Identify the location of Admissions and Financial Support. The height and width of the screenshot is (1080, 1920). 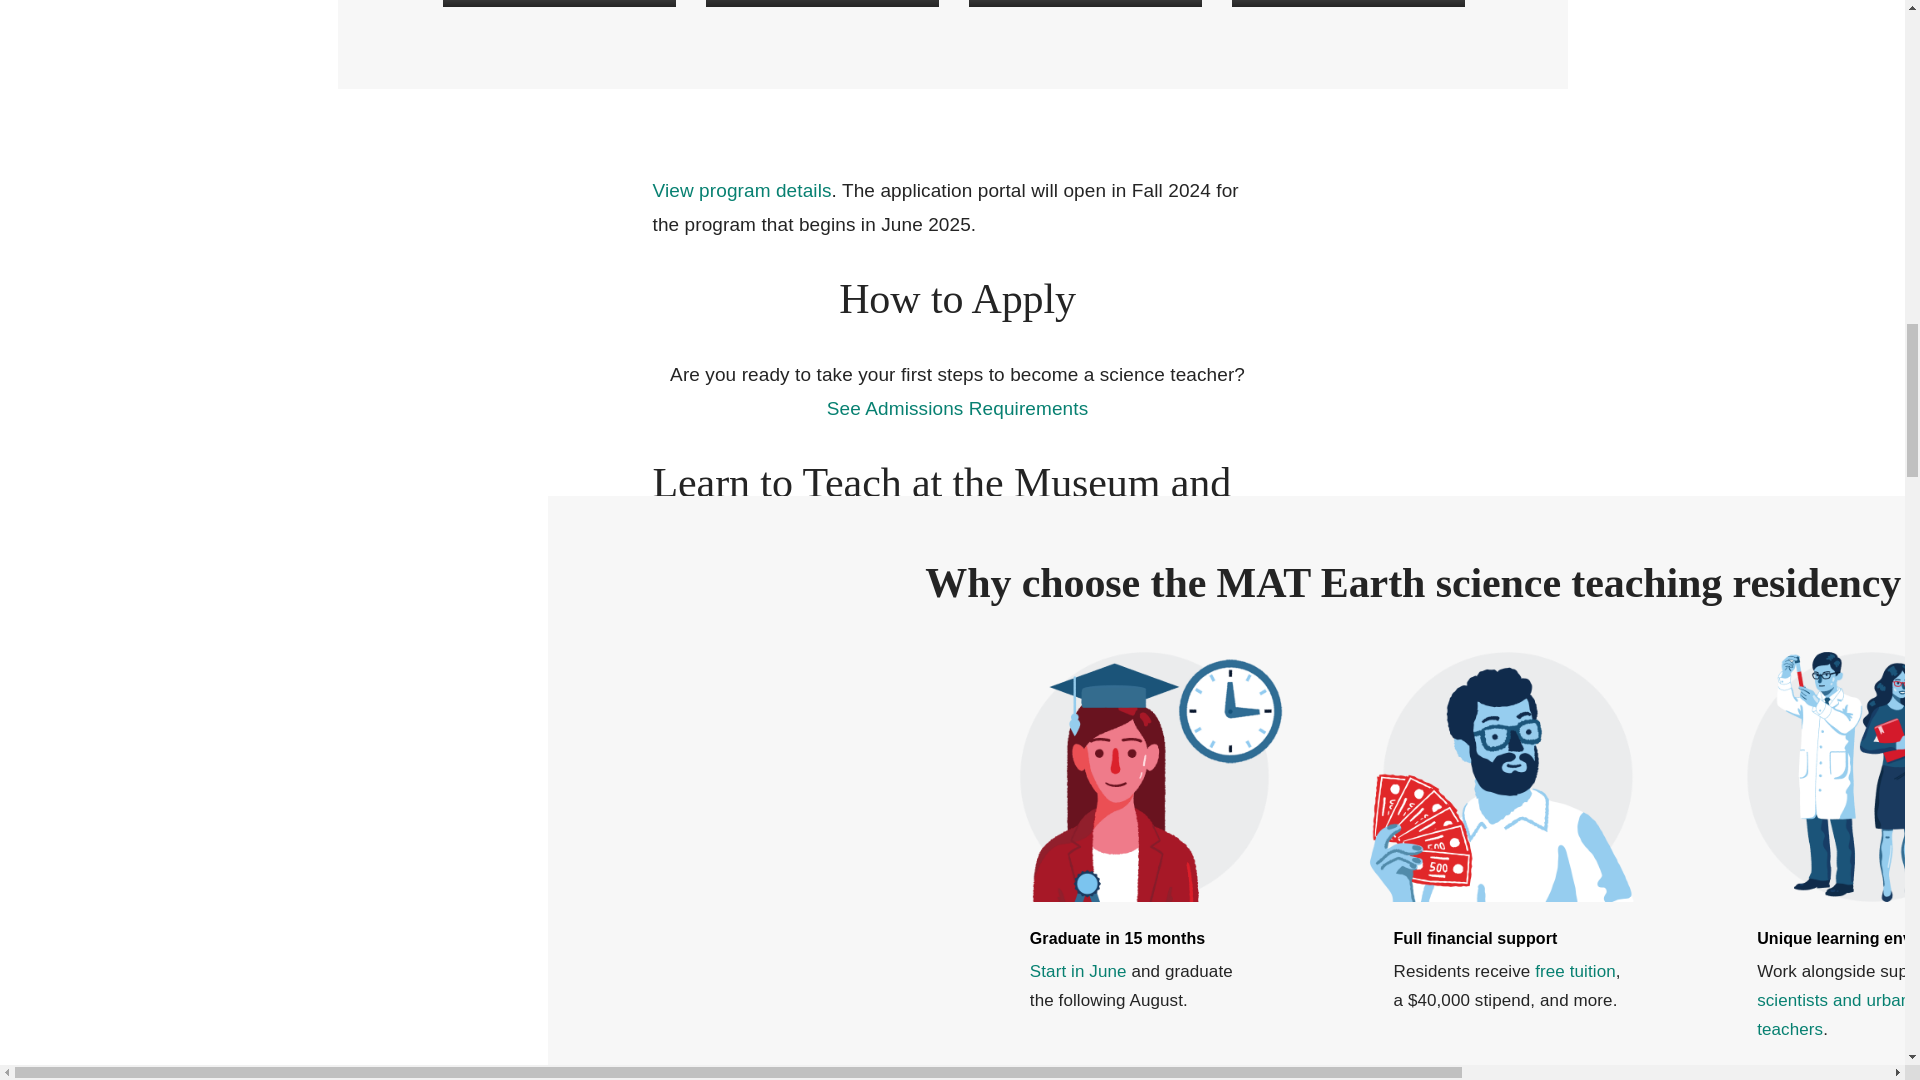
(822, 3).